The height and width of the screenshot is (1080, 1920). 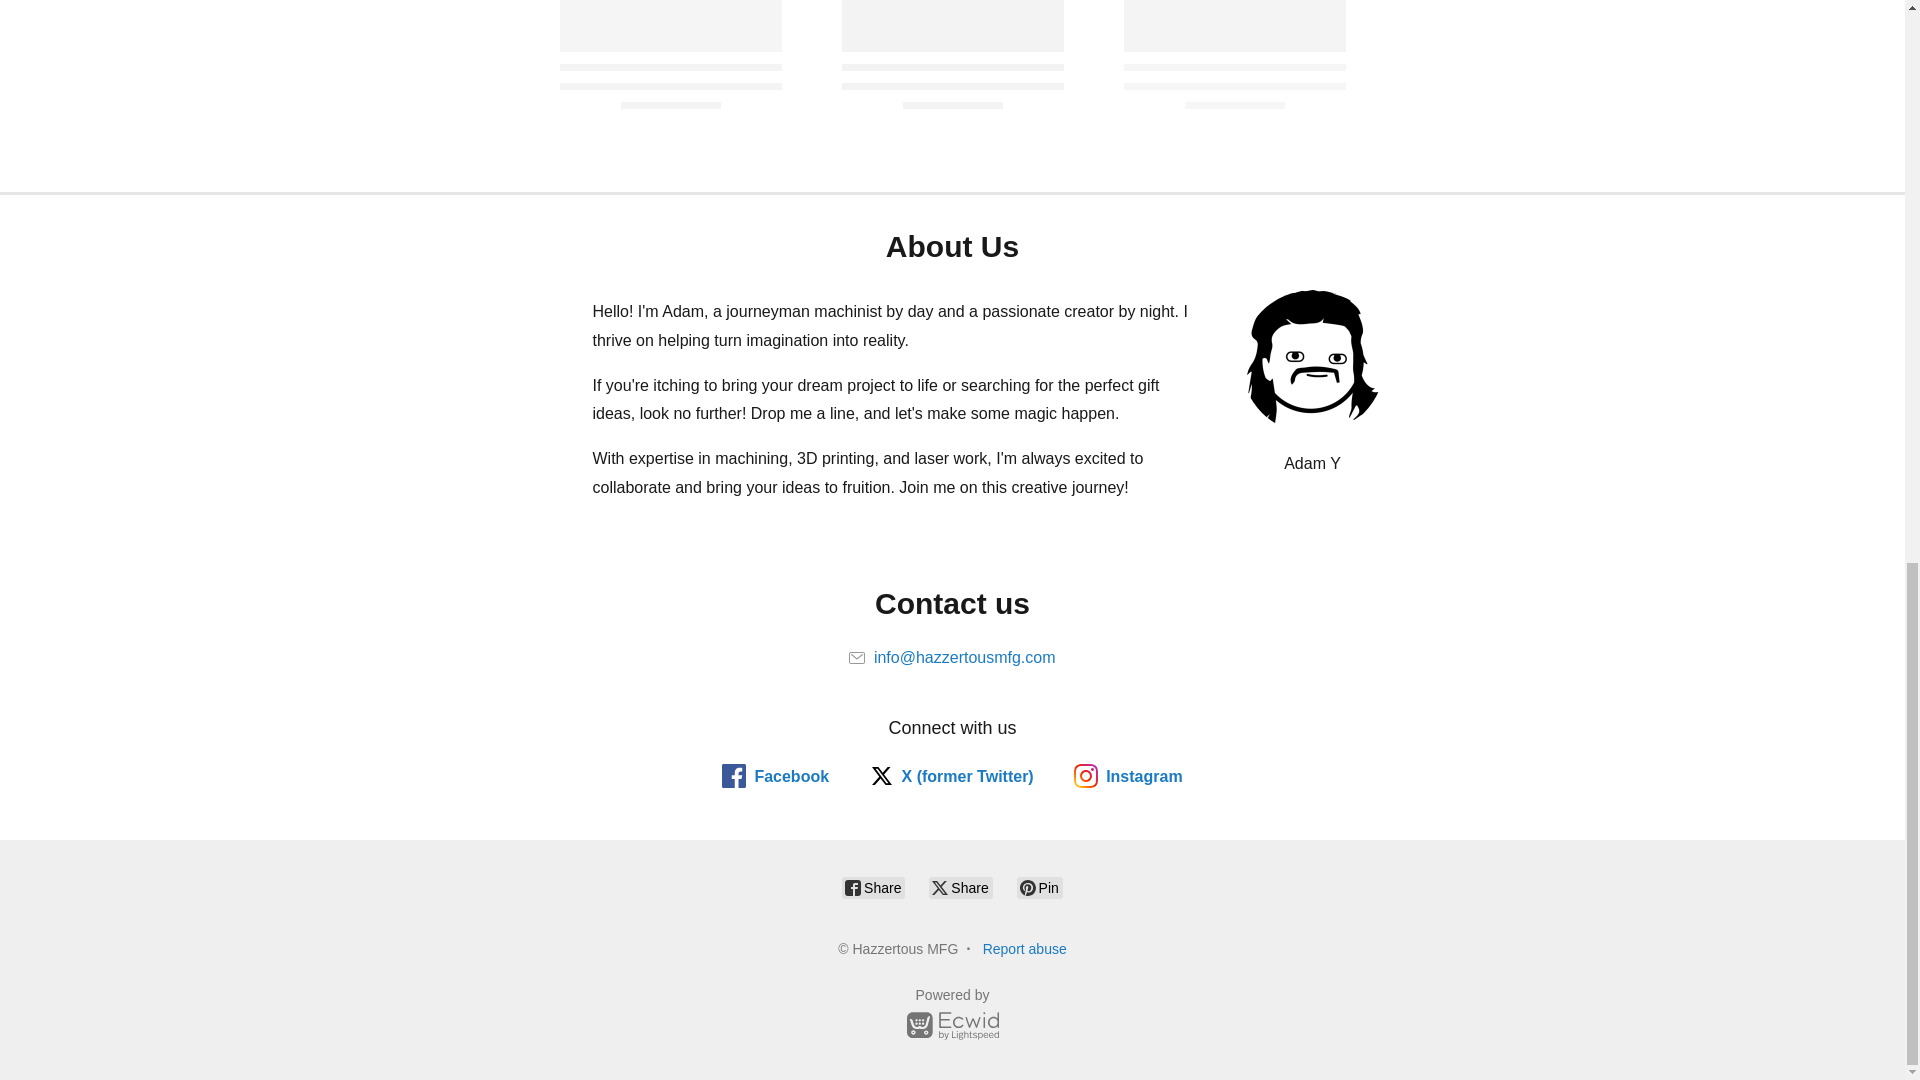 I want to click on Facebook, so click(x=775, y=776).